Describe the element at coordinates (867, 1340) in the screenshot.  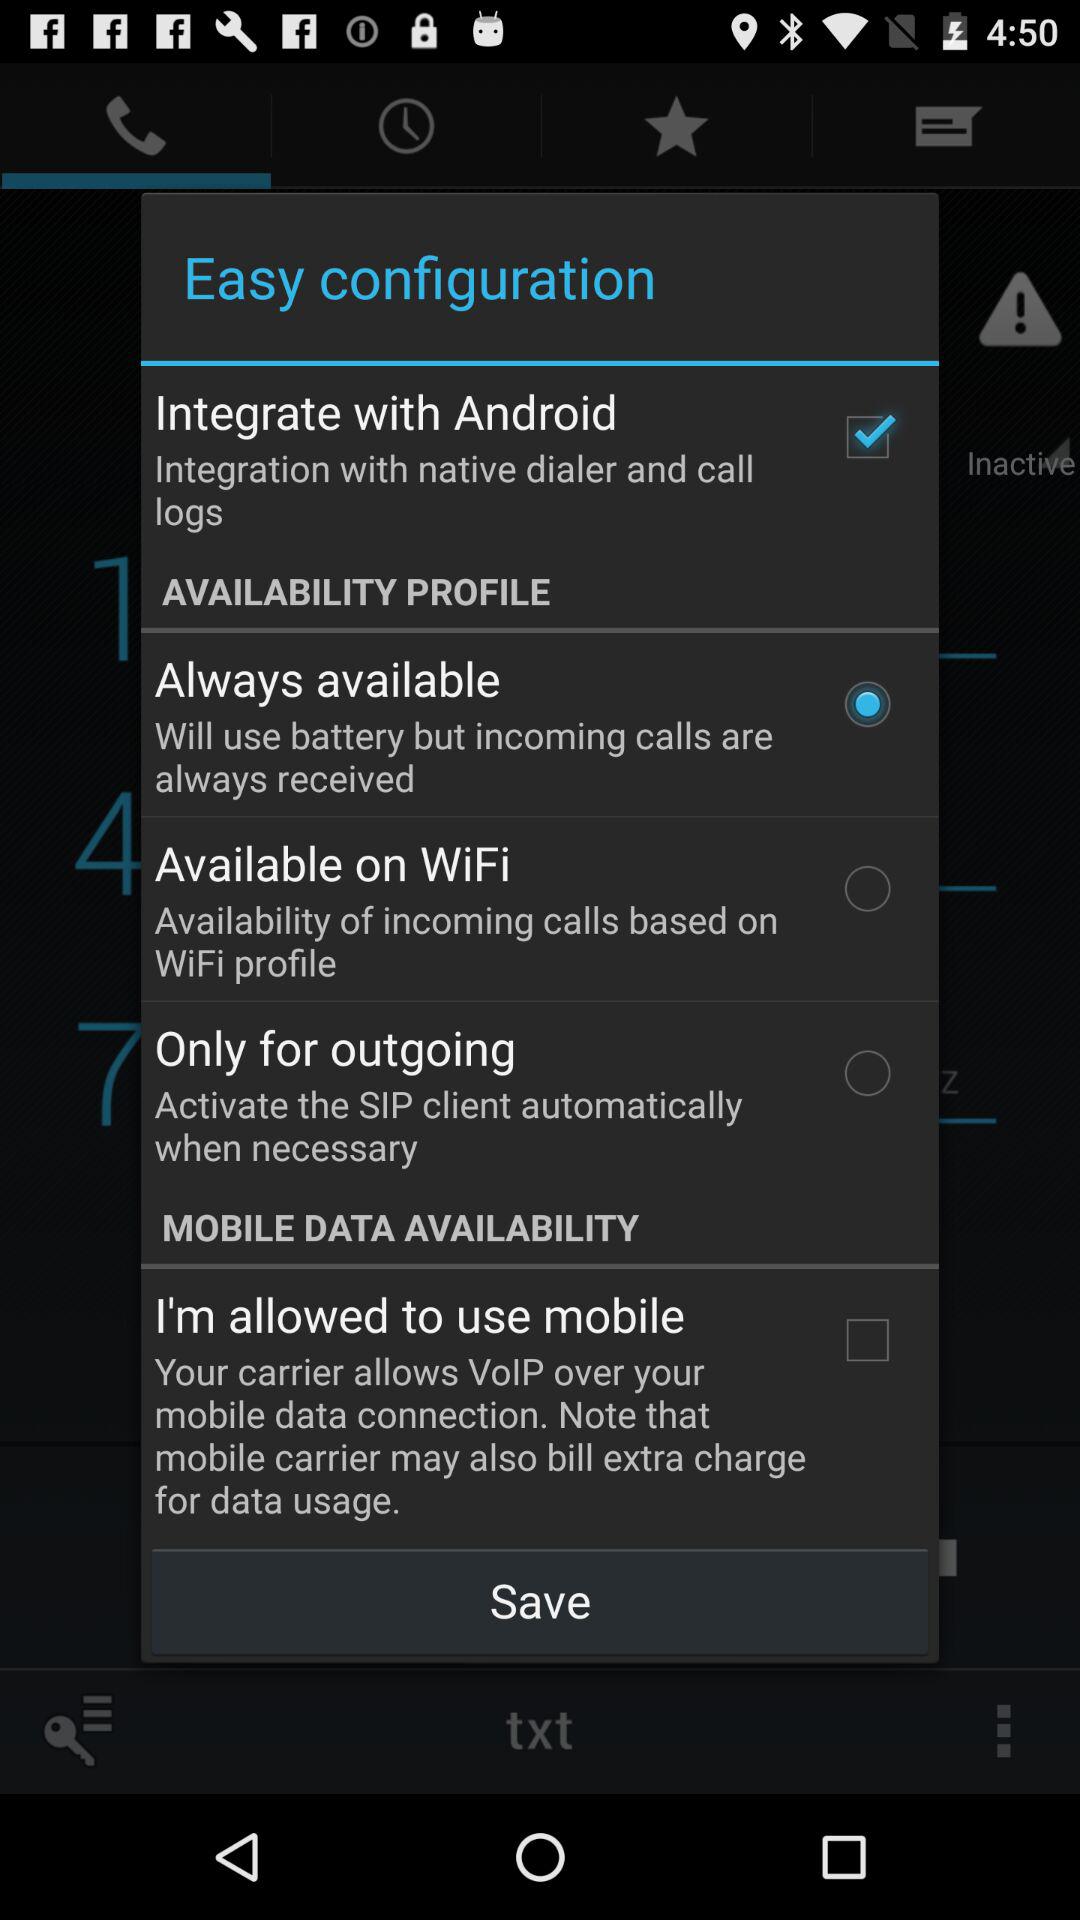
I see `turn off the item next to the i m allowed` at that location.